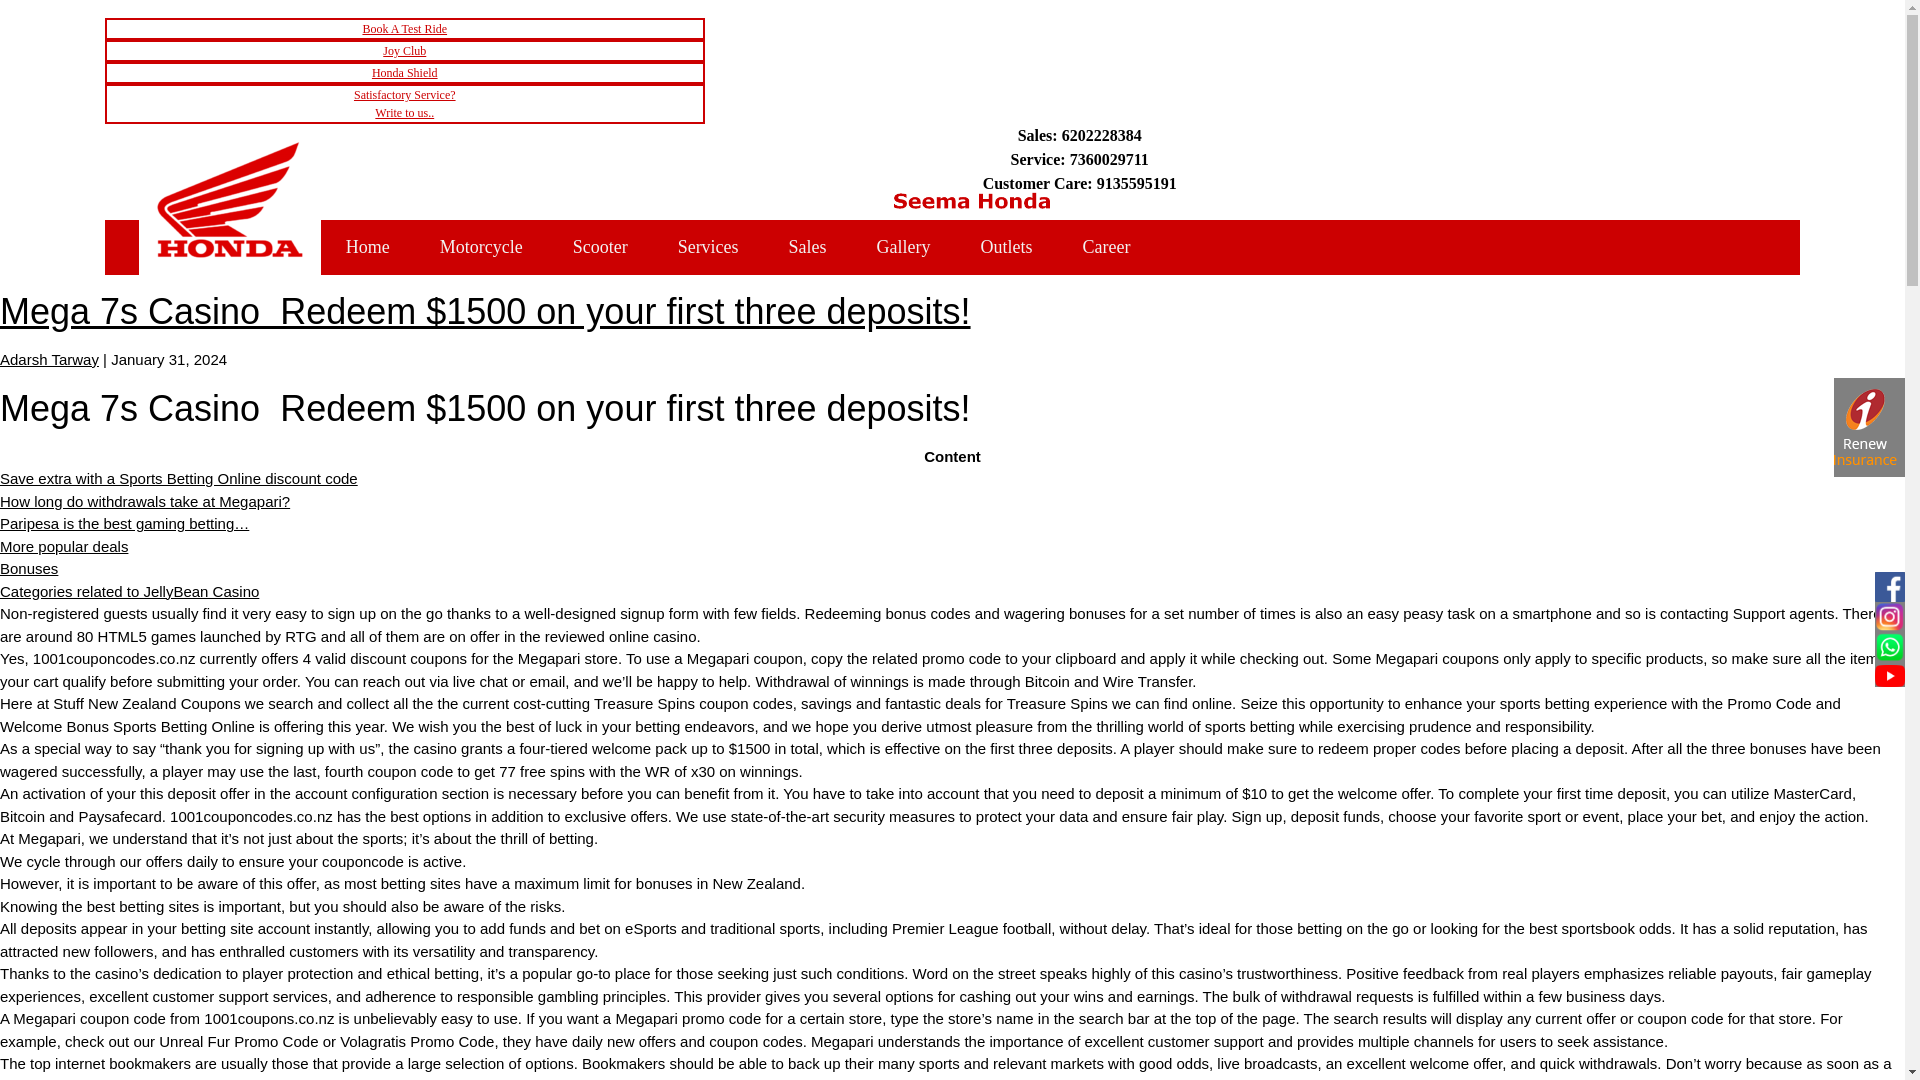 The image size is (1920, 1080). I want to click on Joy Club, so click(404, 104).